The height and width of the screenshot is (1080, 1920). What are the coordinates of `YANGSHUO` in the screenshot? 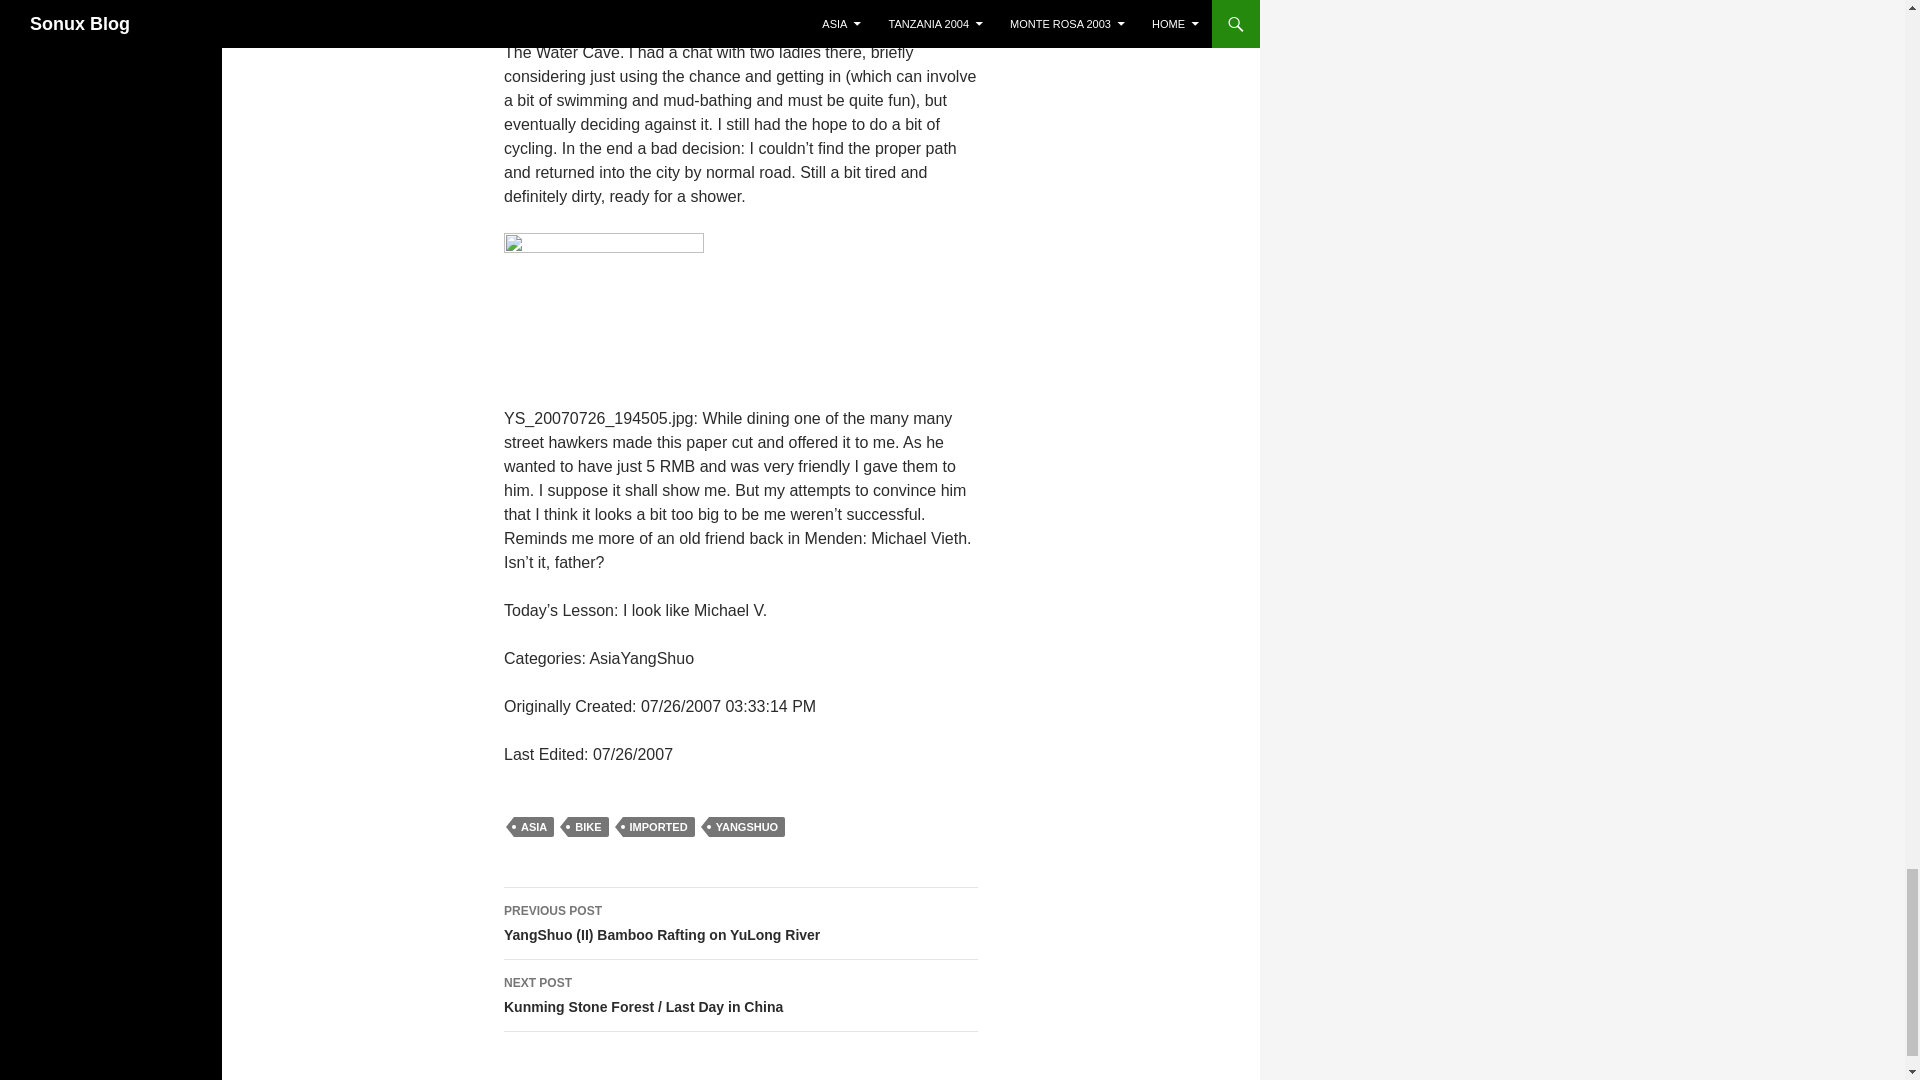 It's located at (746, 826).